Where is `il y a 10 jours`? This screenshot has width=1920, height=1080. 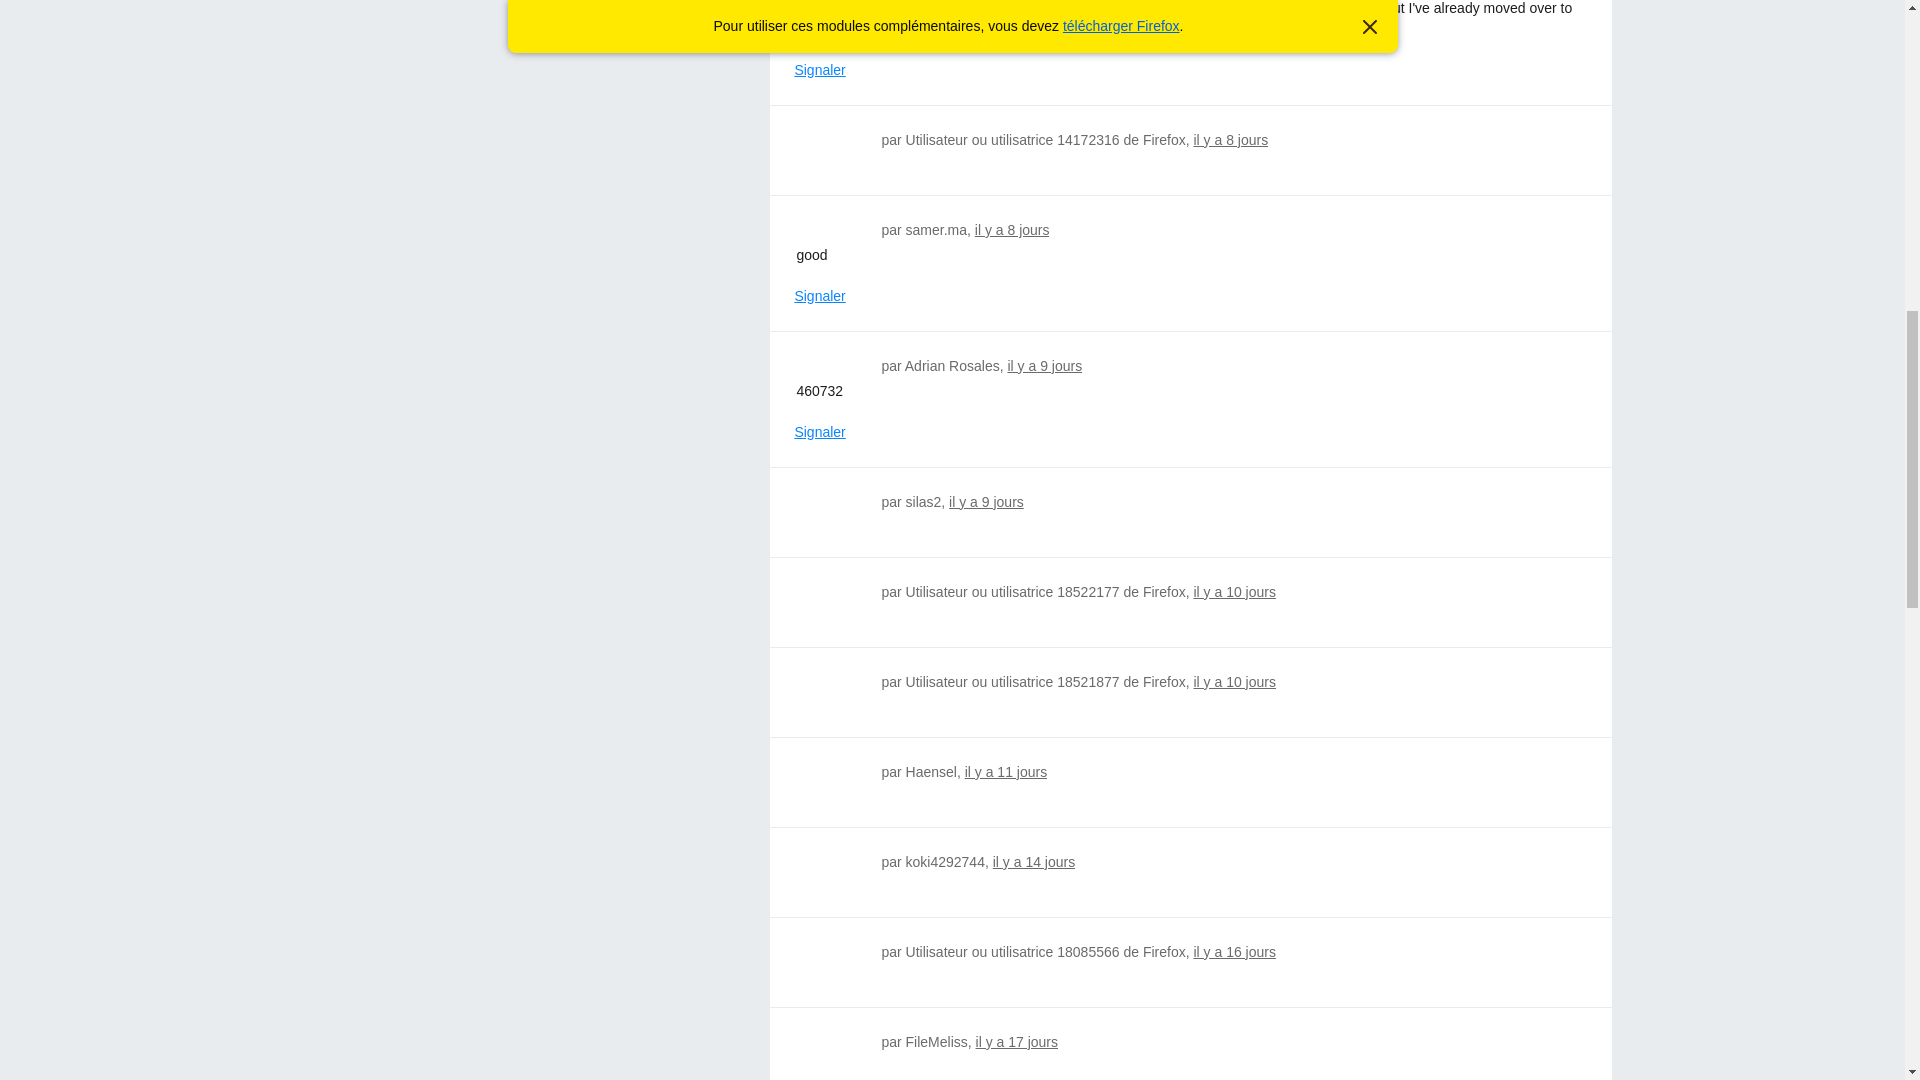
il y a 10 jours is located at coordinates (1233, 592).